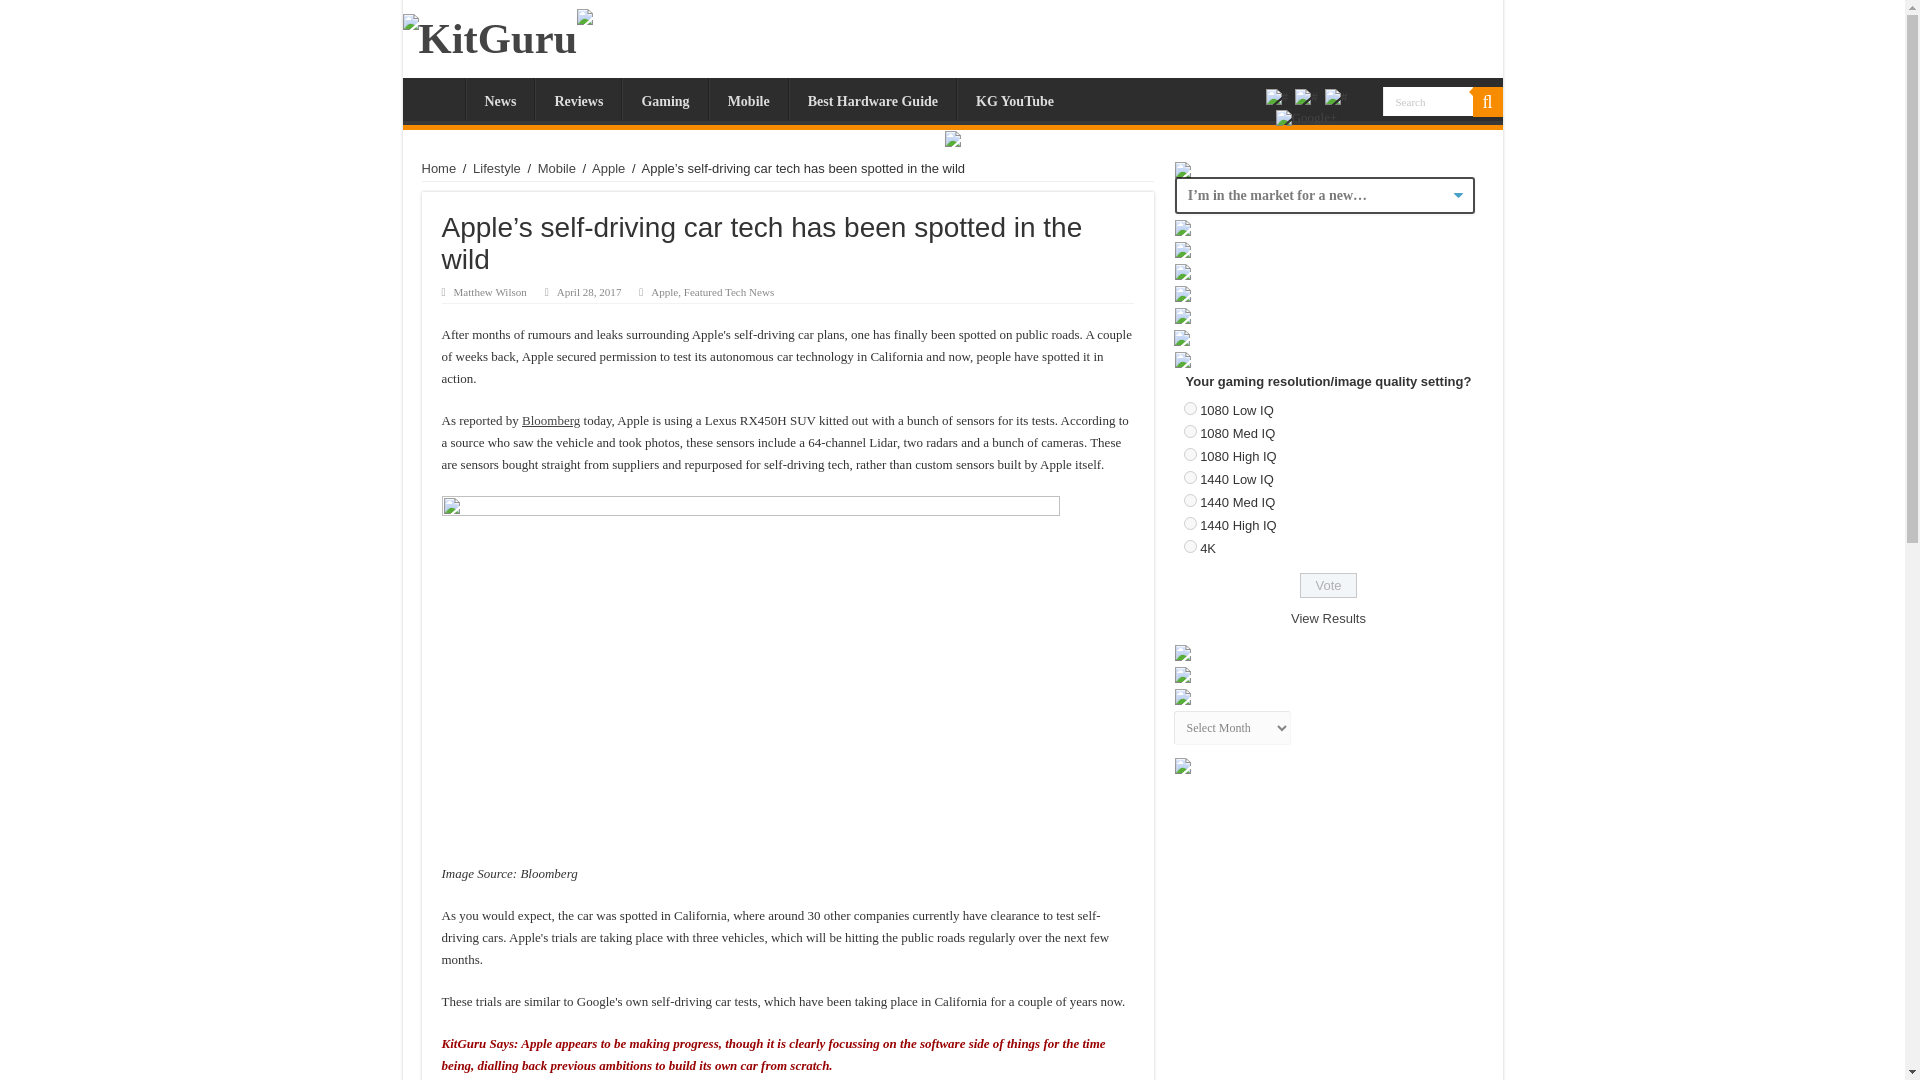 This screenshot has height=1080, width=1920. I want to click on 1382, so click(1190, 476).